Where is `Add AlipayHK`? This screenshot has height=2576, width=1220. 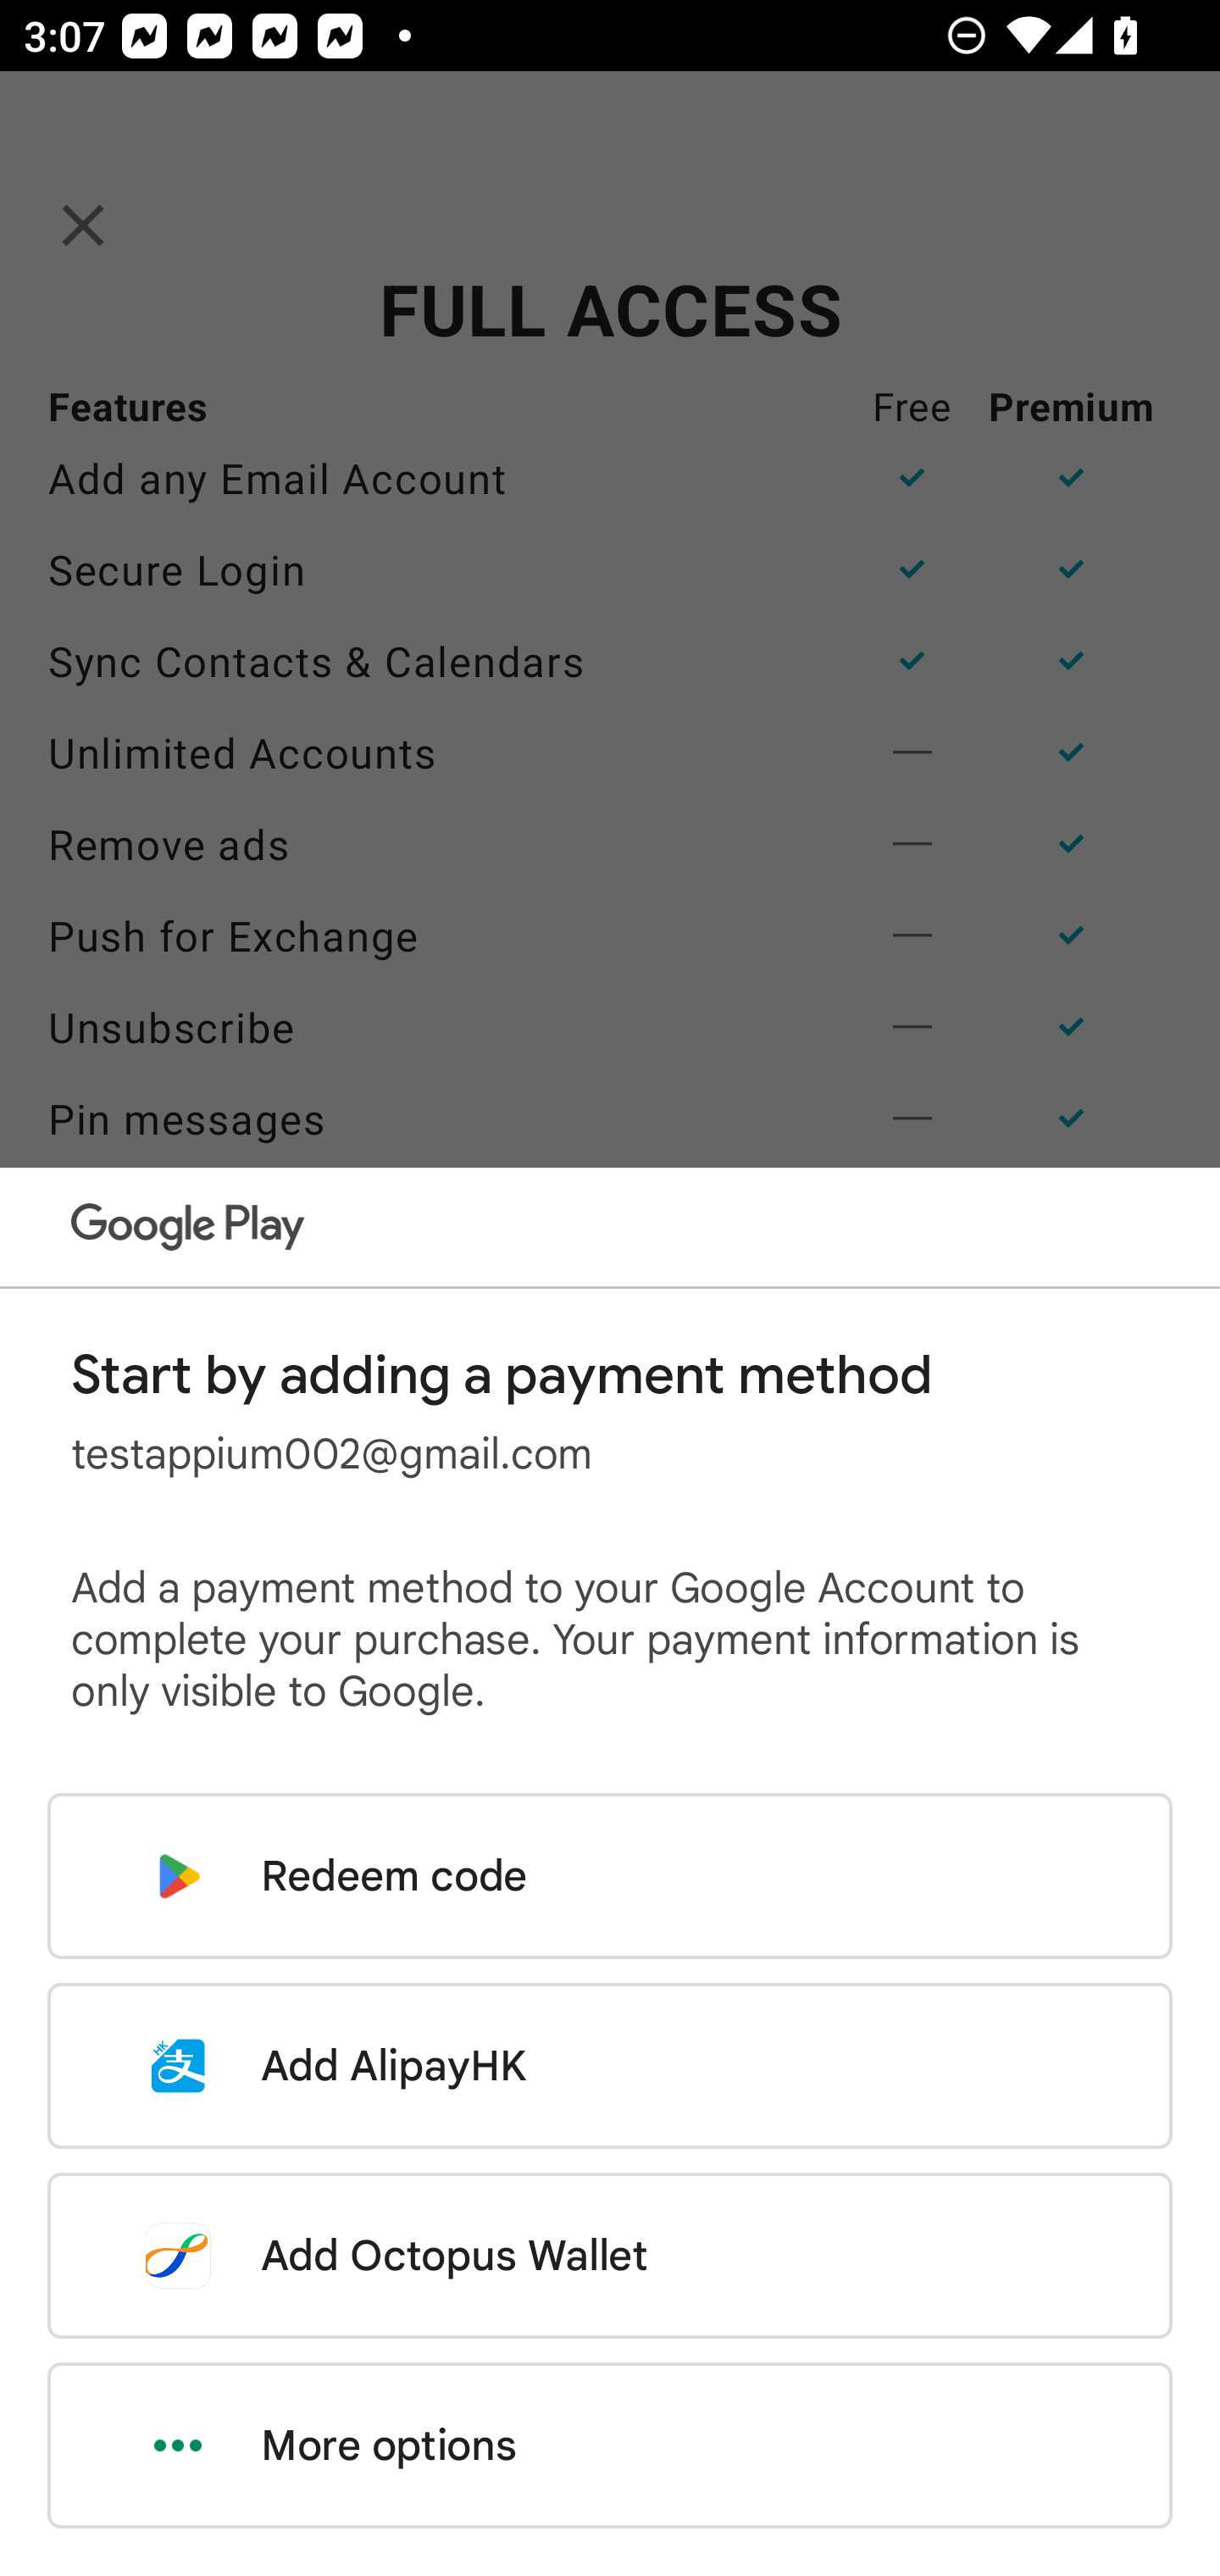
Add AlipayHK is located at coordinates (610, 2066).